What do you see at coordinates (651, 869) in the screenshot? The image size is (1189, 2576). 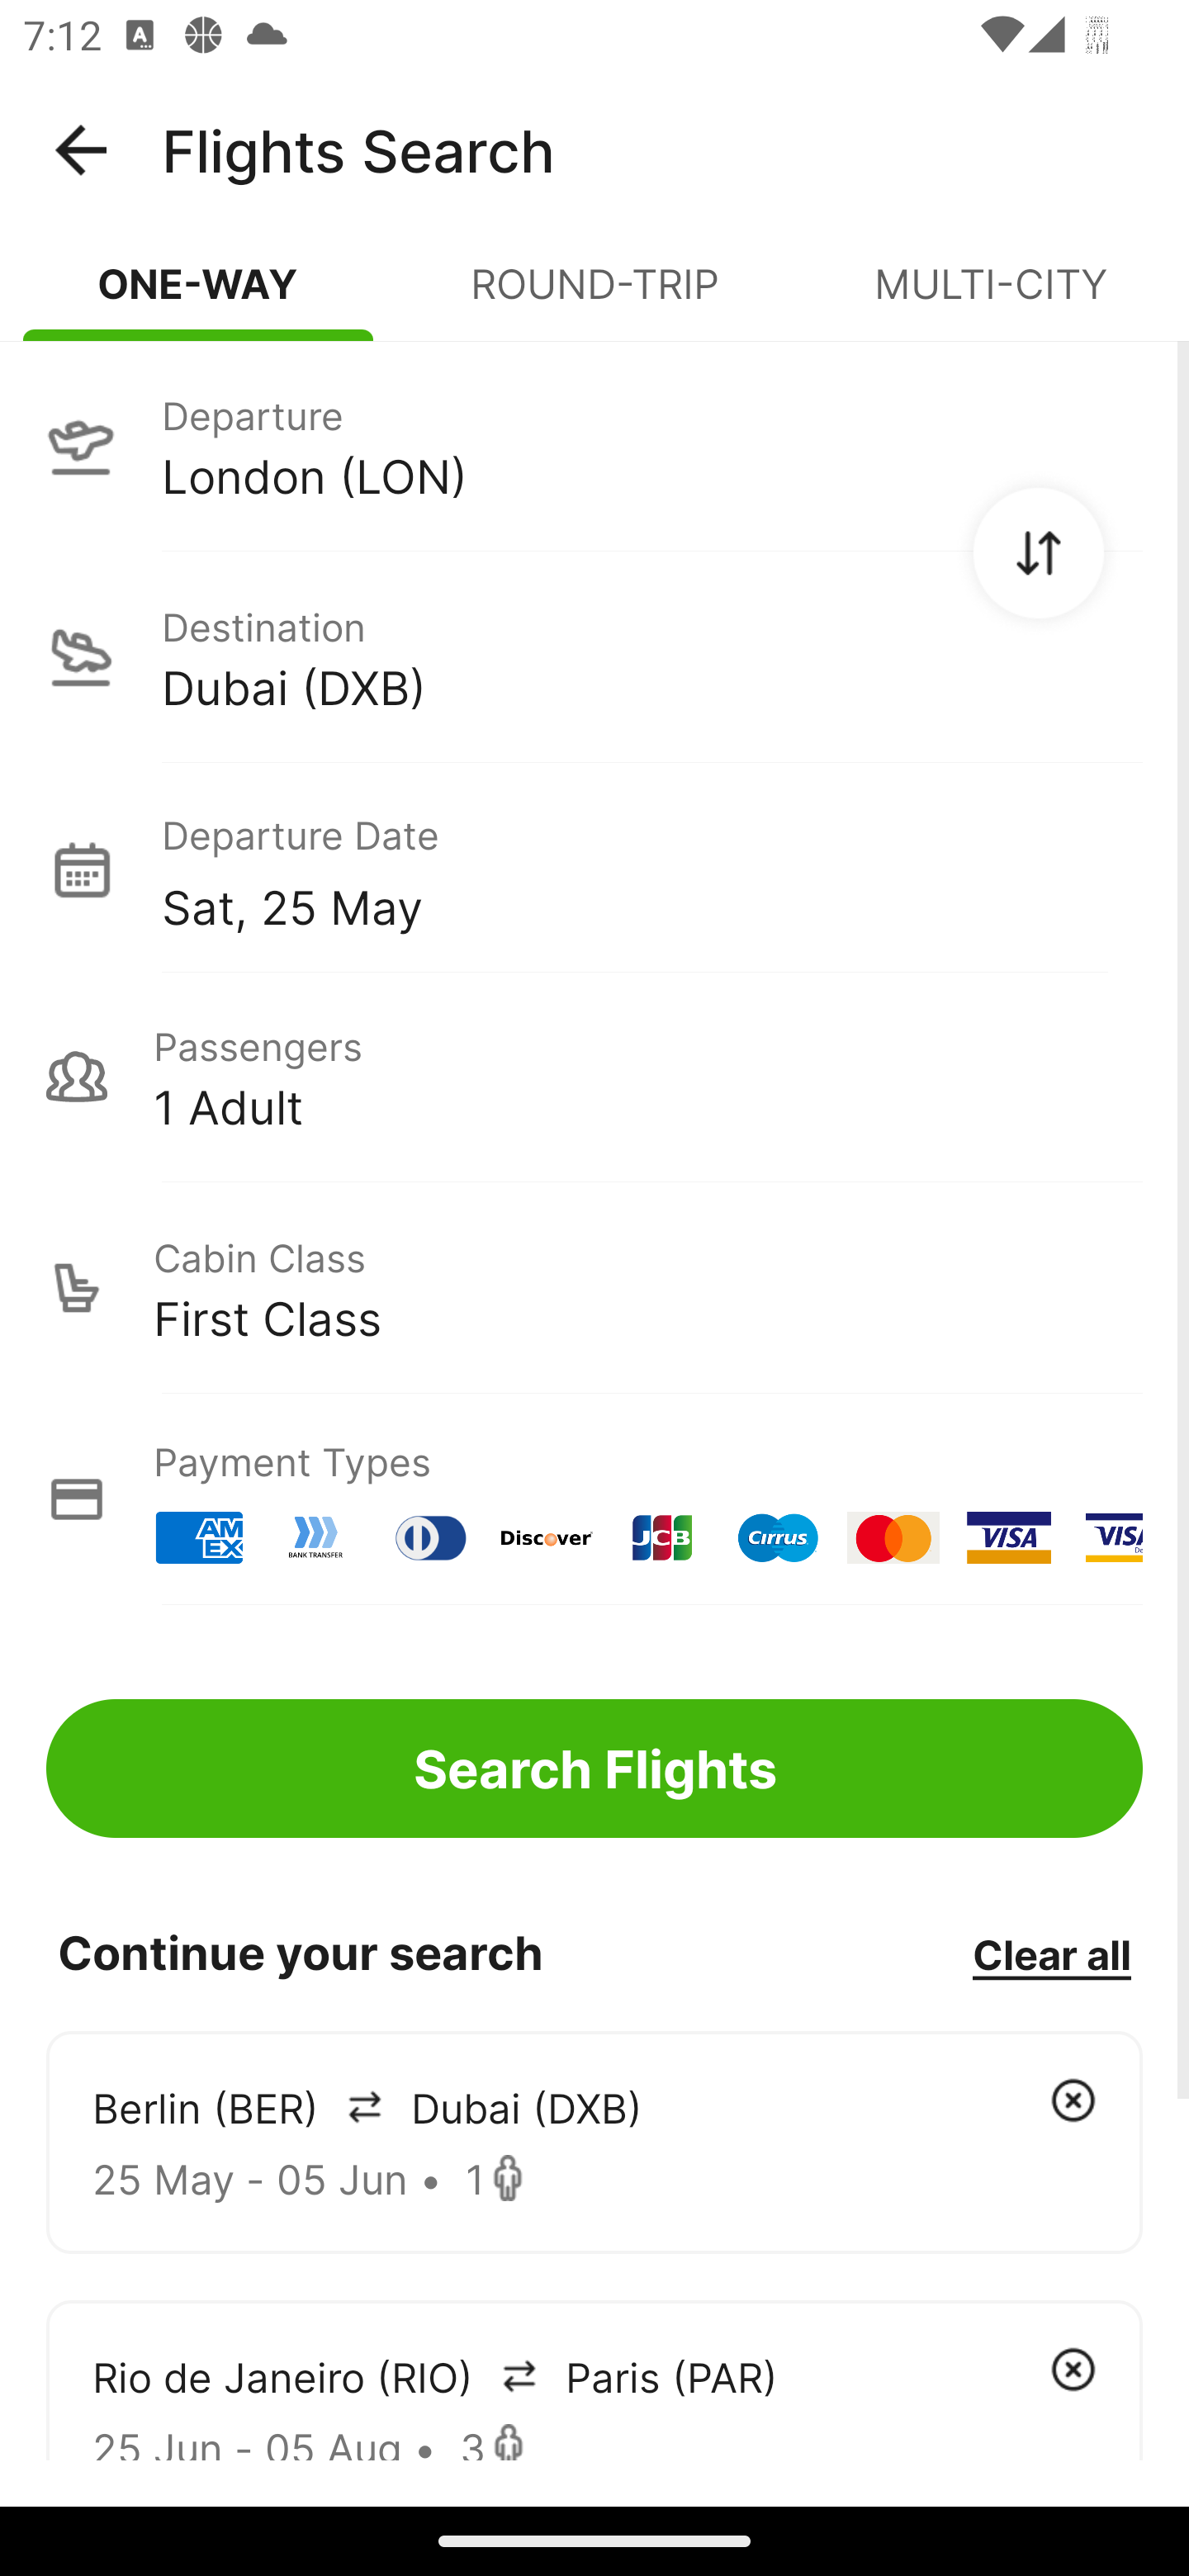 I see `Departure Date Sat, 25 May` at bounding box center [651, 869].